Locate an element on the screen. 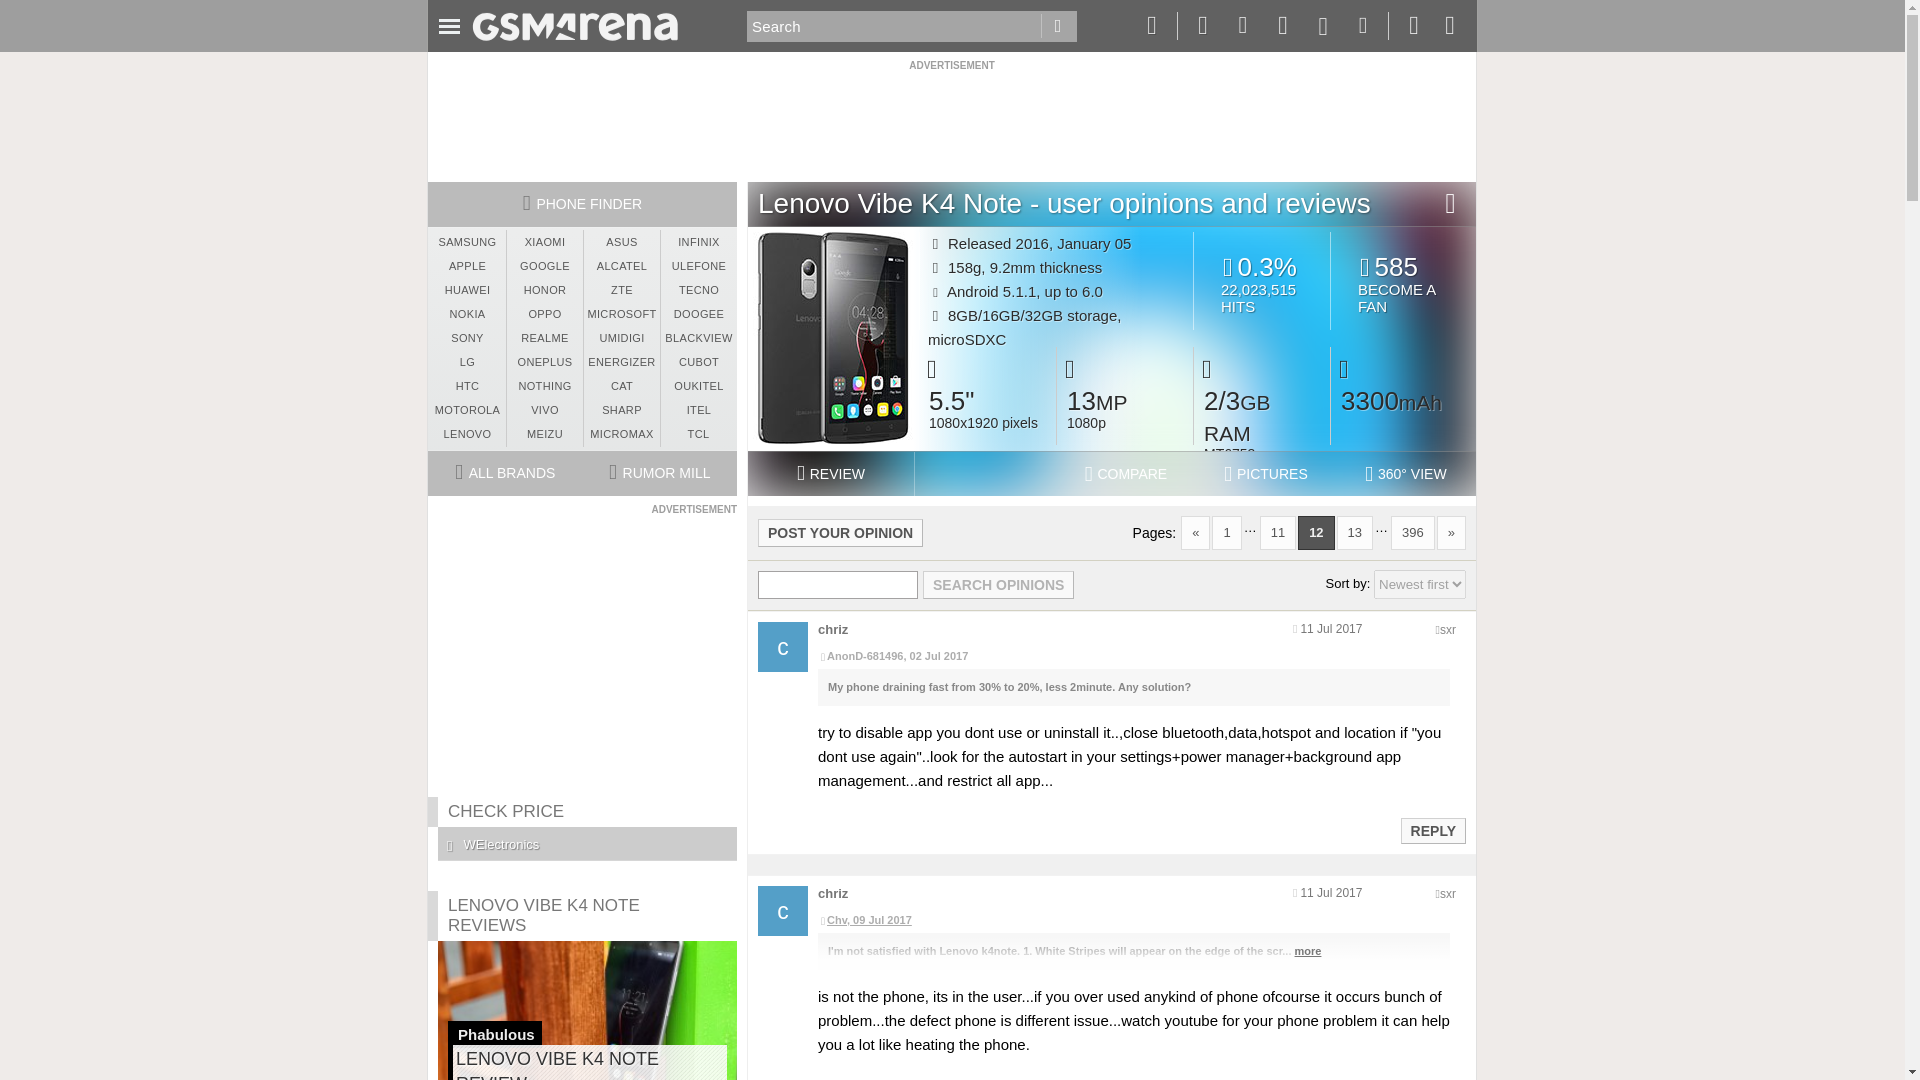  Search opinions is located at coordinates (998, 585).